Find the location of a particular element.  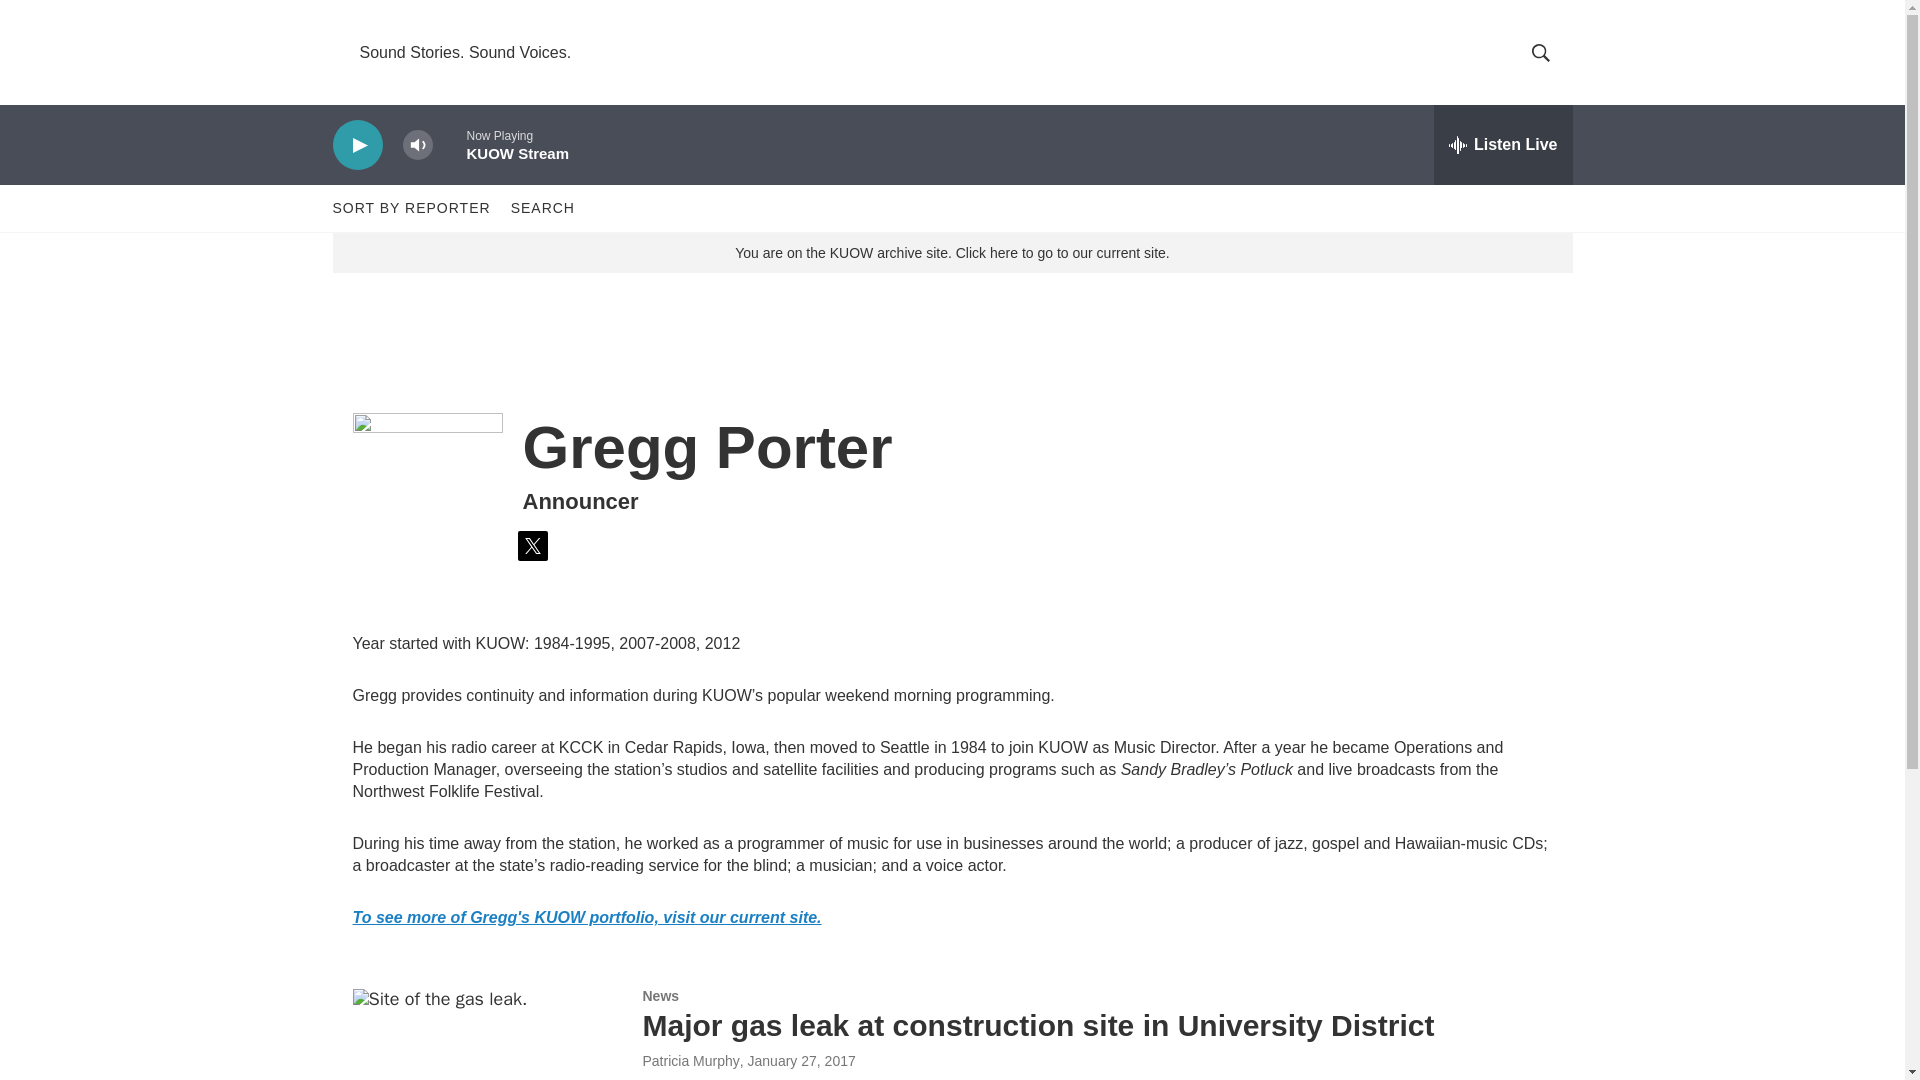

Major gas leak at construction site in University District is located at coordinates (1038, 1025).